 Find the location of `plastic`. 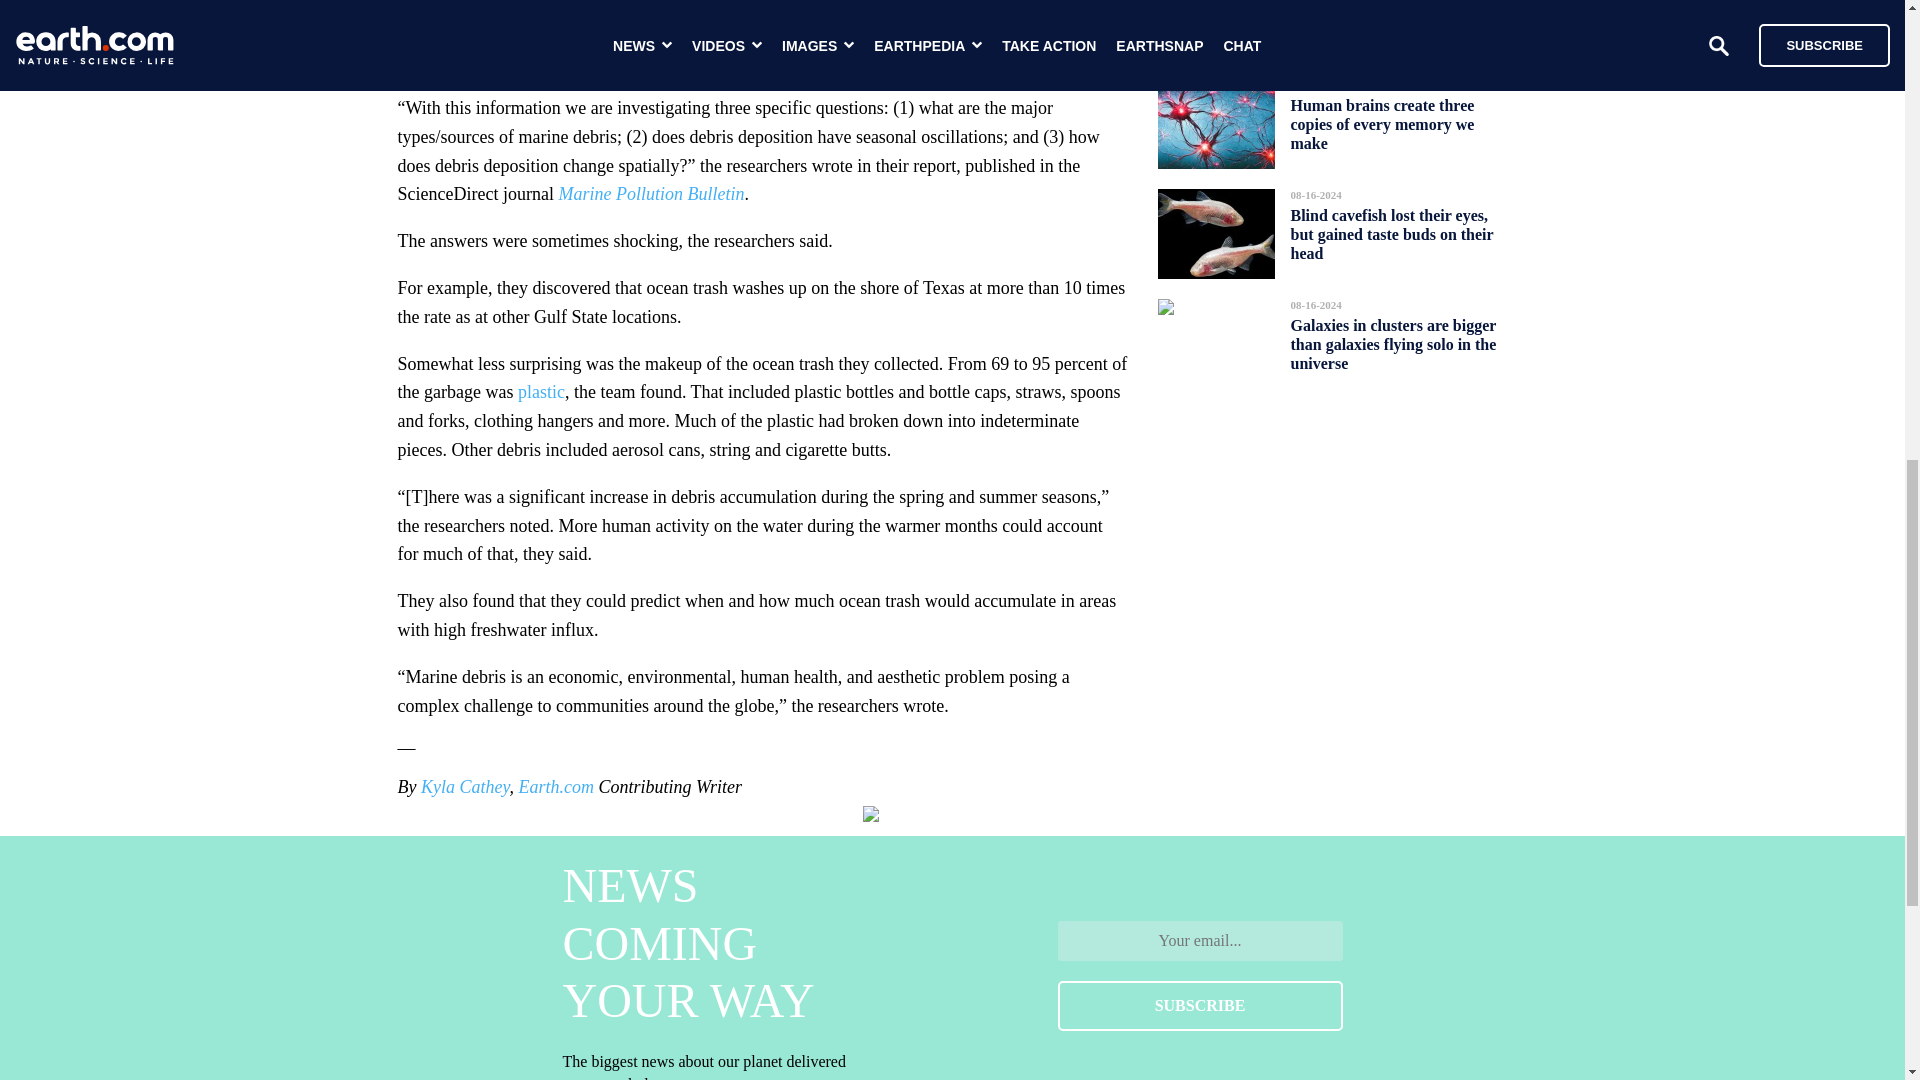

plastic is located at coordinates (541, 392).